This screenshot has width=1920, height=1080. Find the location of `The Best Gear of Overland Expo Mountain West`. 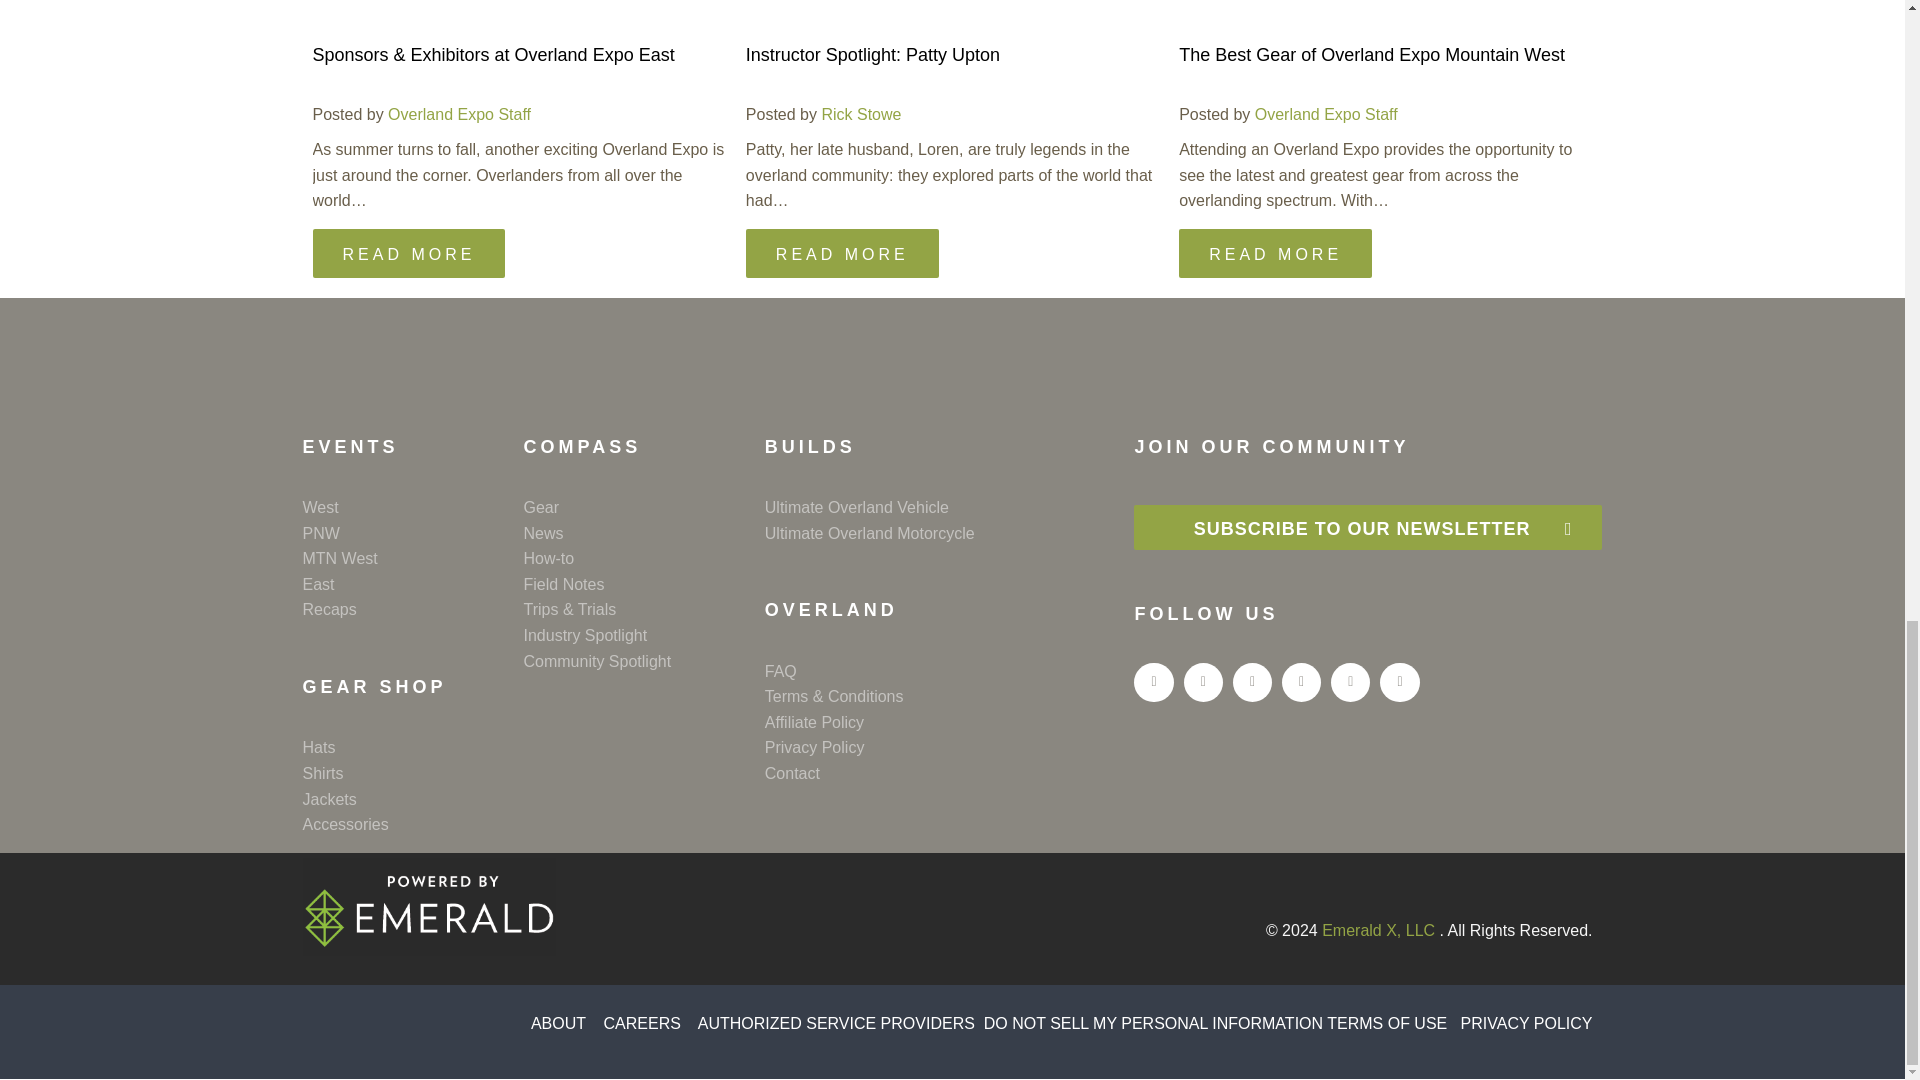

The Best Gear of Overland Expo Mountain West is located at coordinates (1371, 54).